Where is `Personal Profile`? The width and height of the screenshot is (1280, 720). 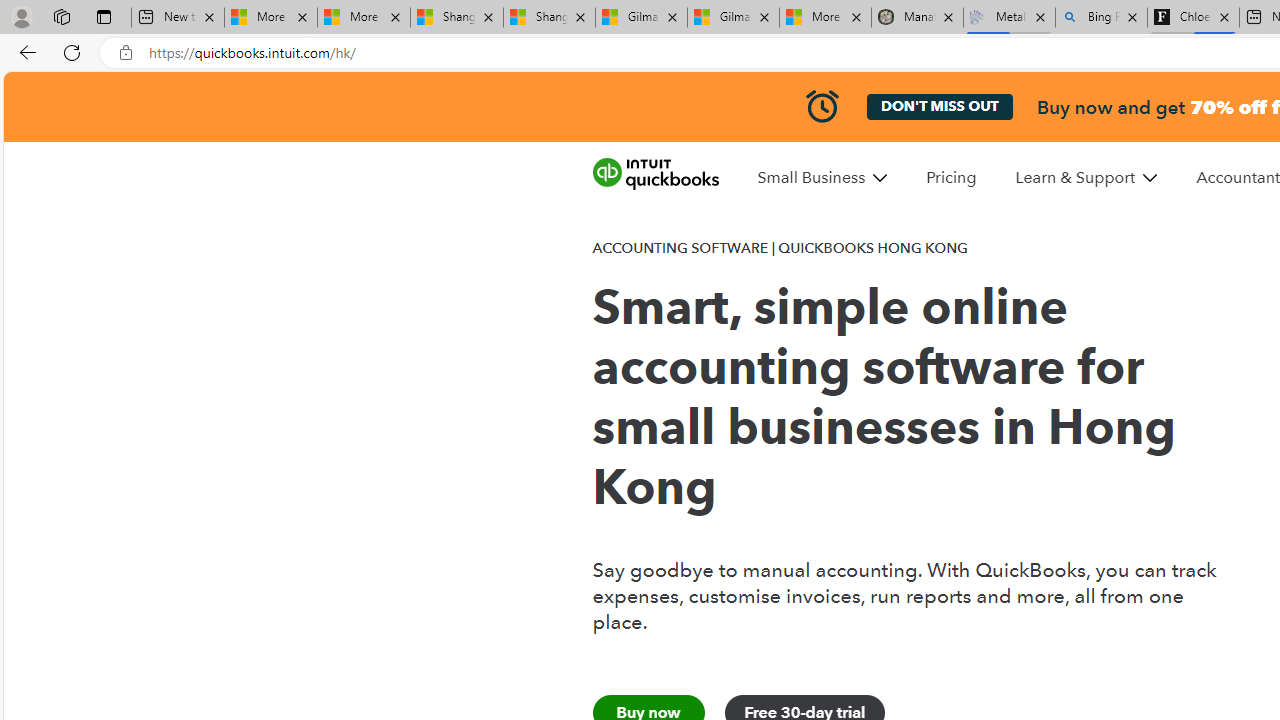 Personal Profile is located at coordinates (21, 16).